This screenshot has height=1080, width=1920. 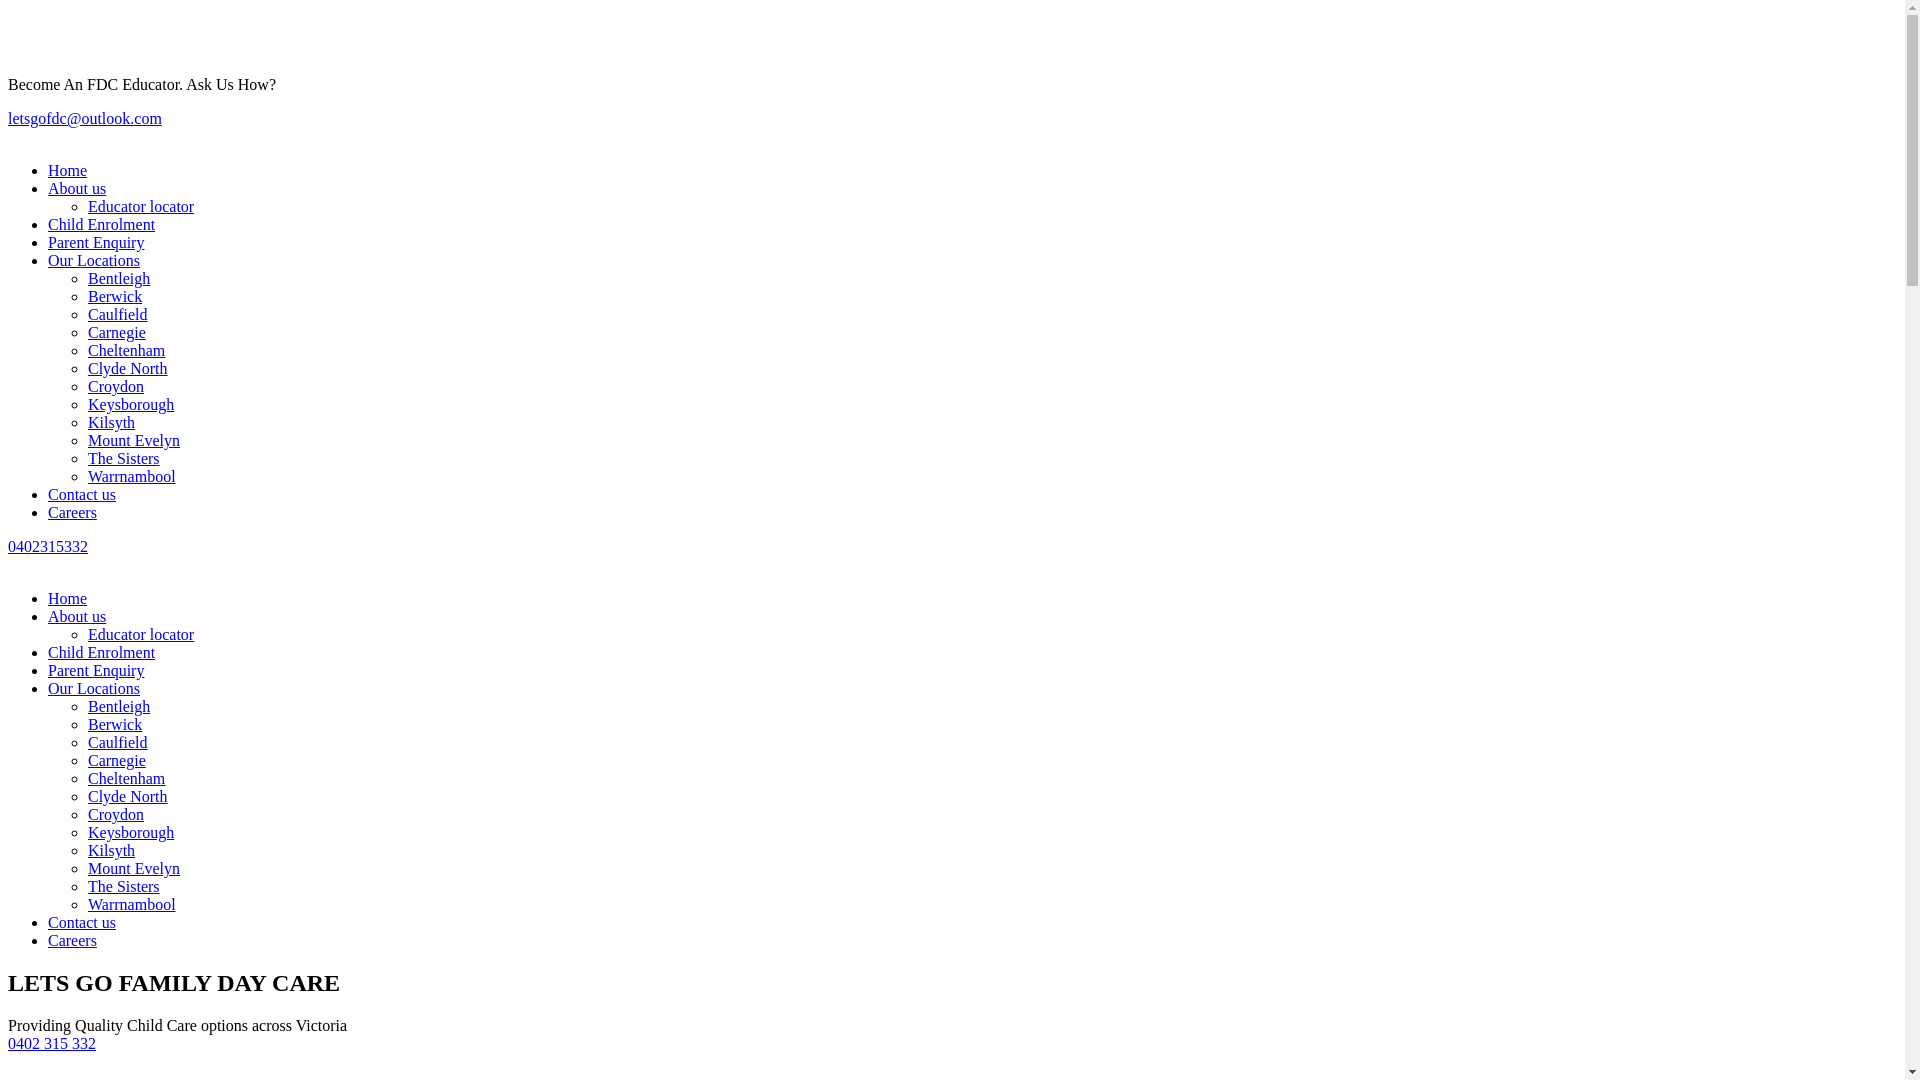 What do you see at coordinates (119, 278) in the screenshot?
I see `Bentleigh` at bounding box center [119, 278].